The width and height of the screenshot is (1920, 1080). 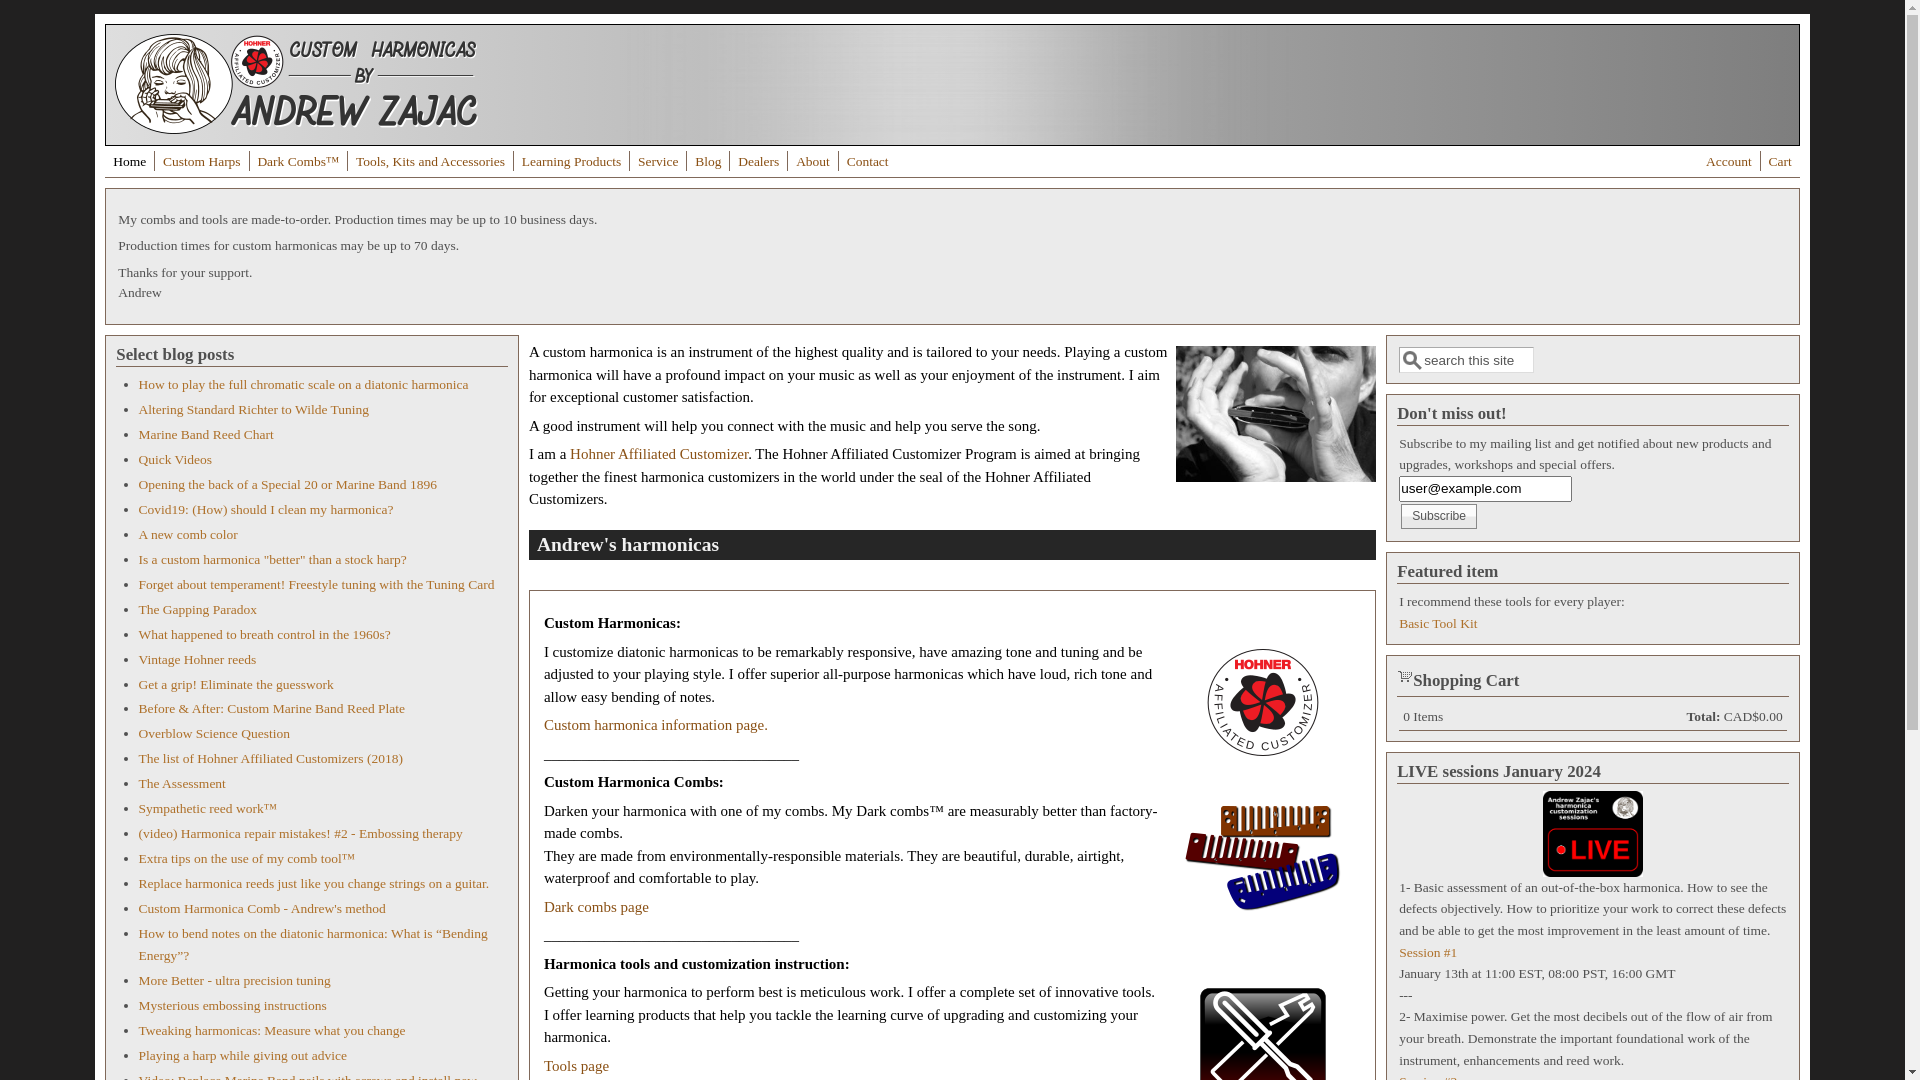 What do you see at coordinates (868, 162) in the screenshot?
I see `Contact` at bounding box center [868, 162].